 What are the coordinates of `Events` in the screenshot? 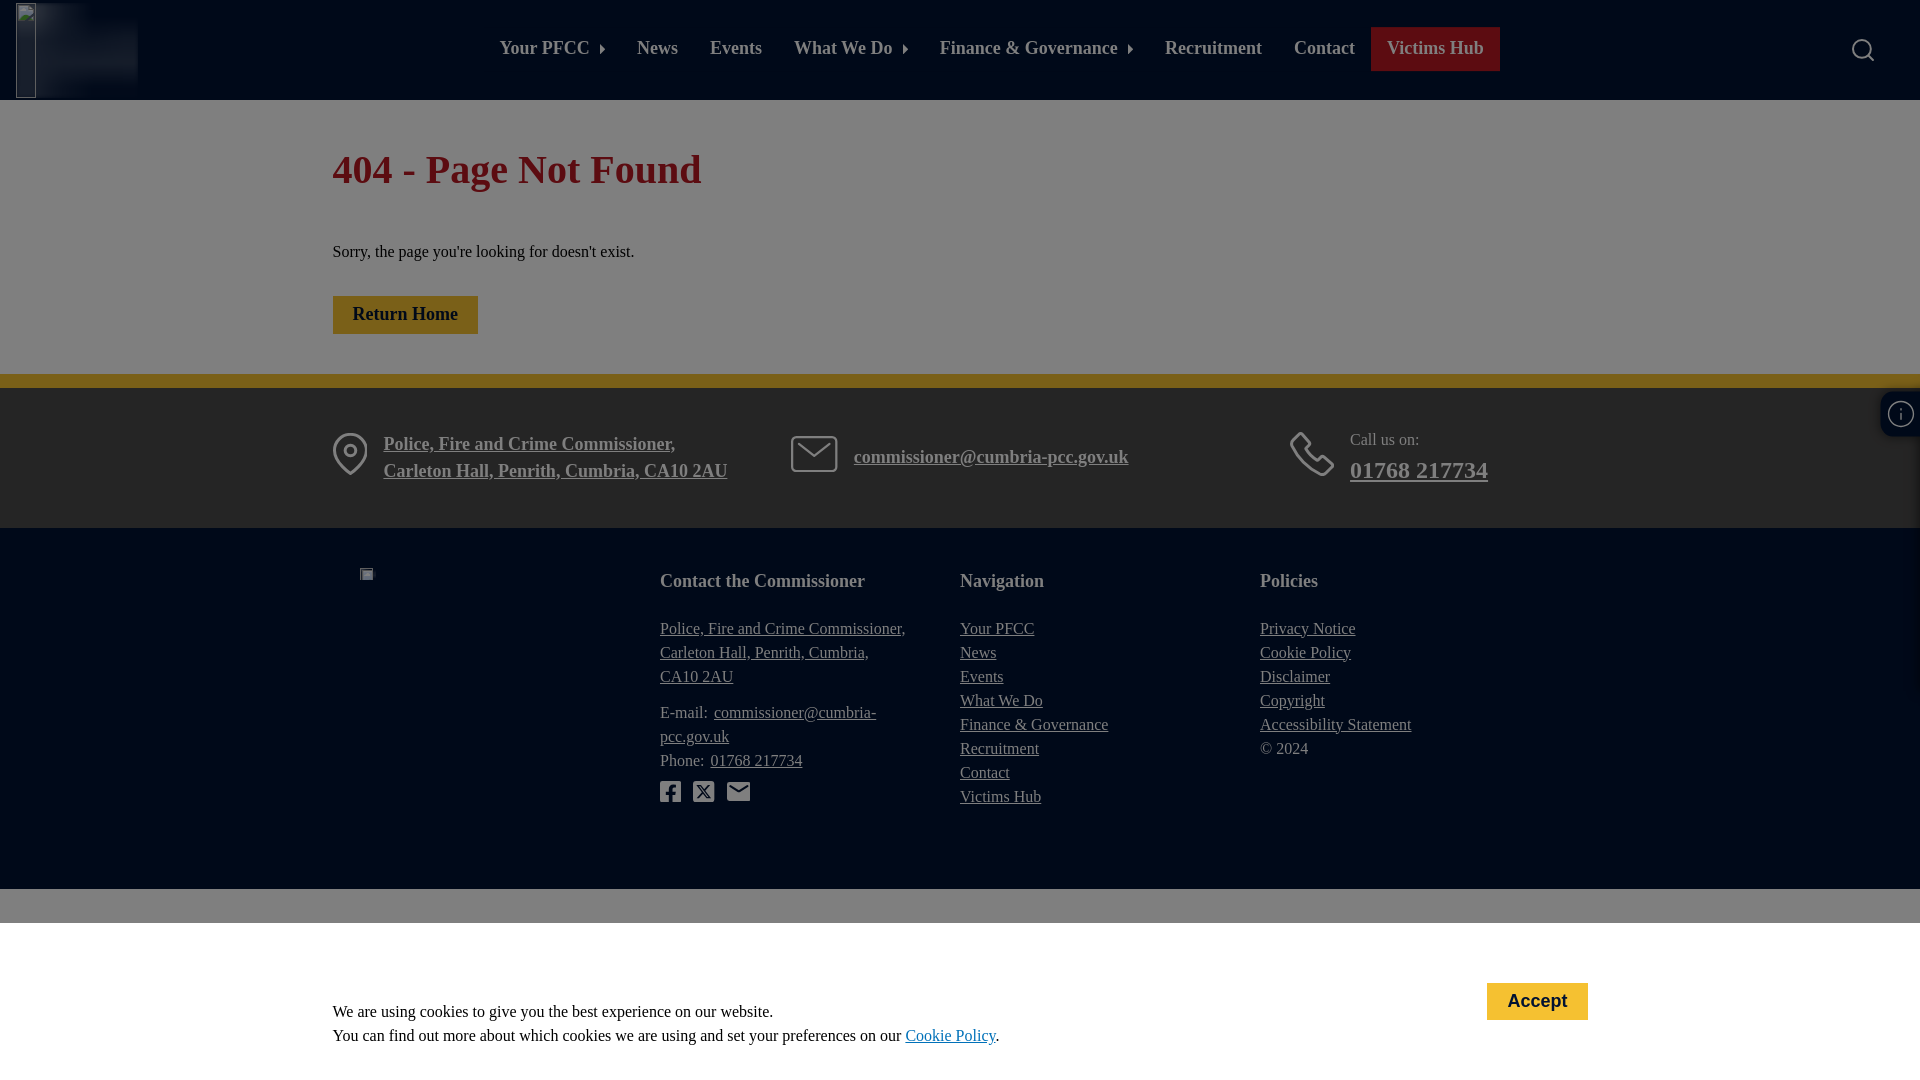 It's located at (735, 49).